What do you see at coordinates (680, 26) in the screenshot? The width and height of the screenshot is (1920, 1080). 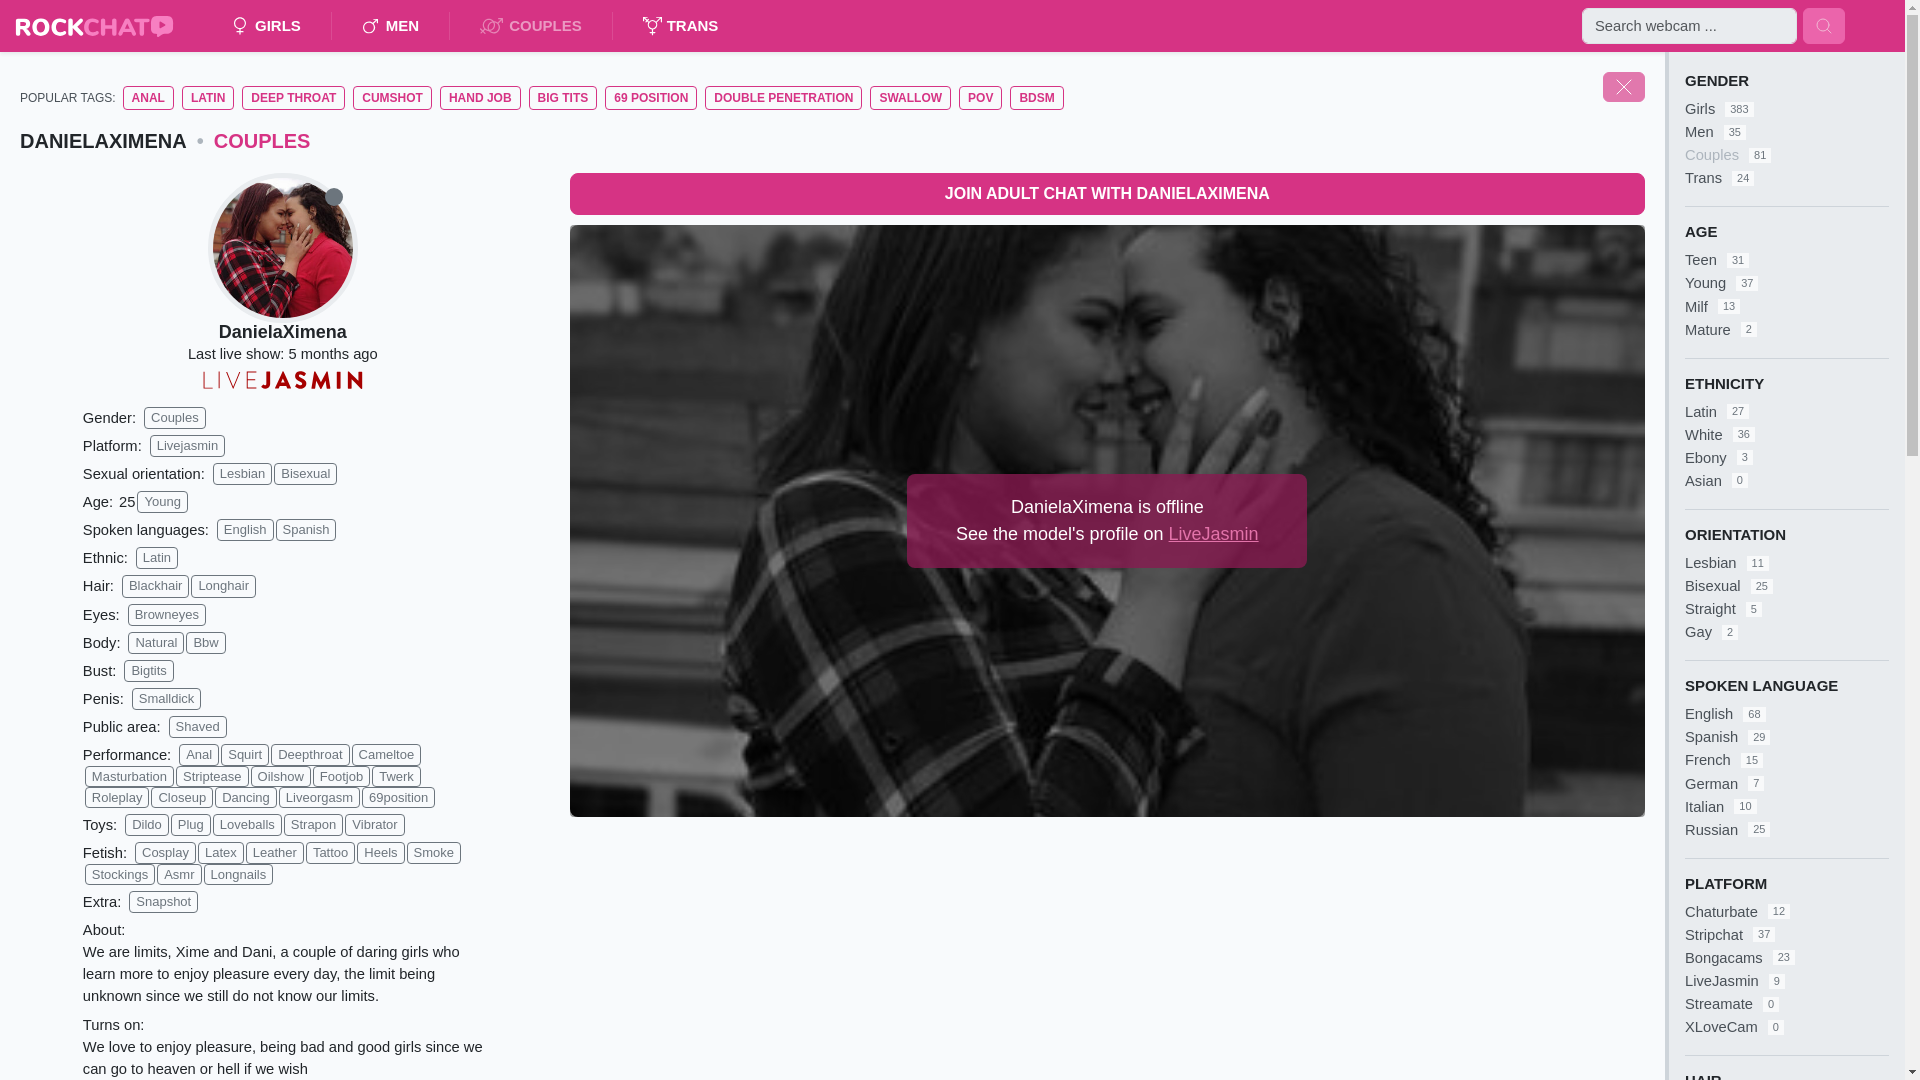 I see `TRANS` at bounding box center [680, 26].